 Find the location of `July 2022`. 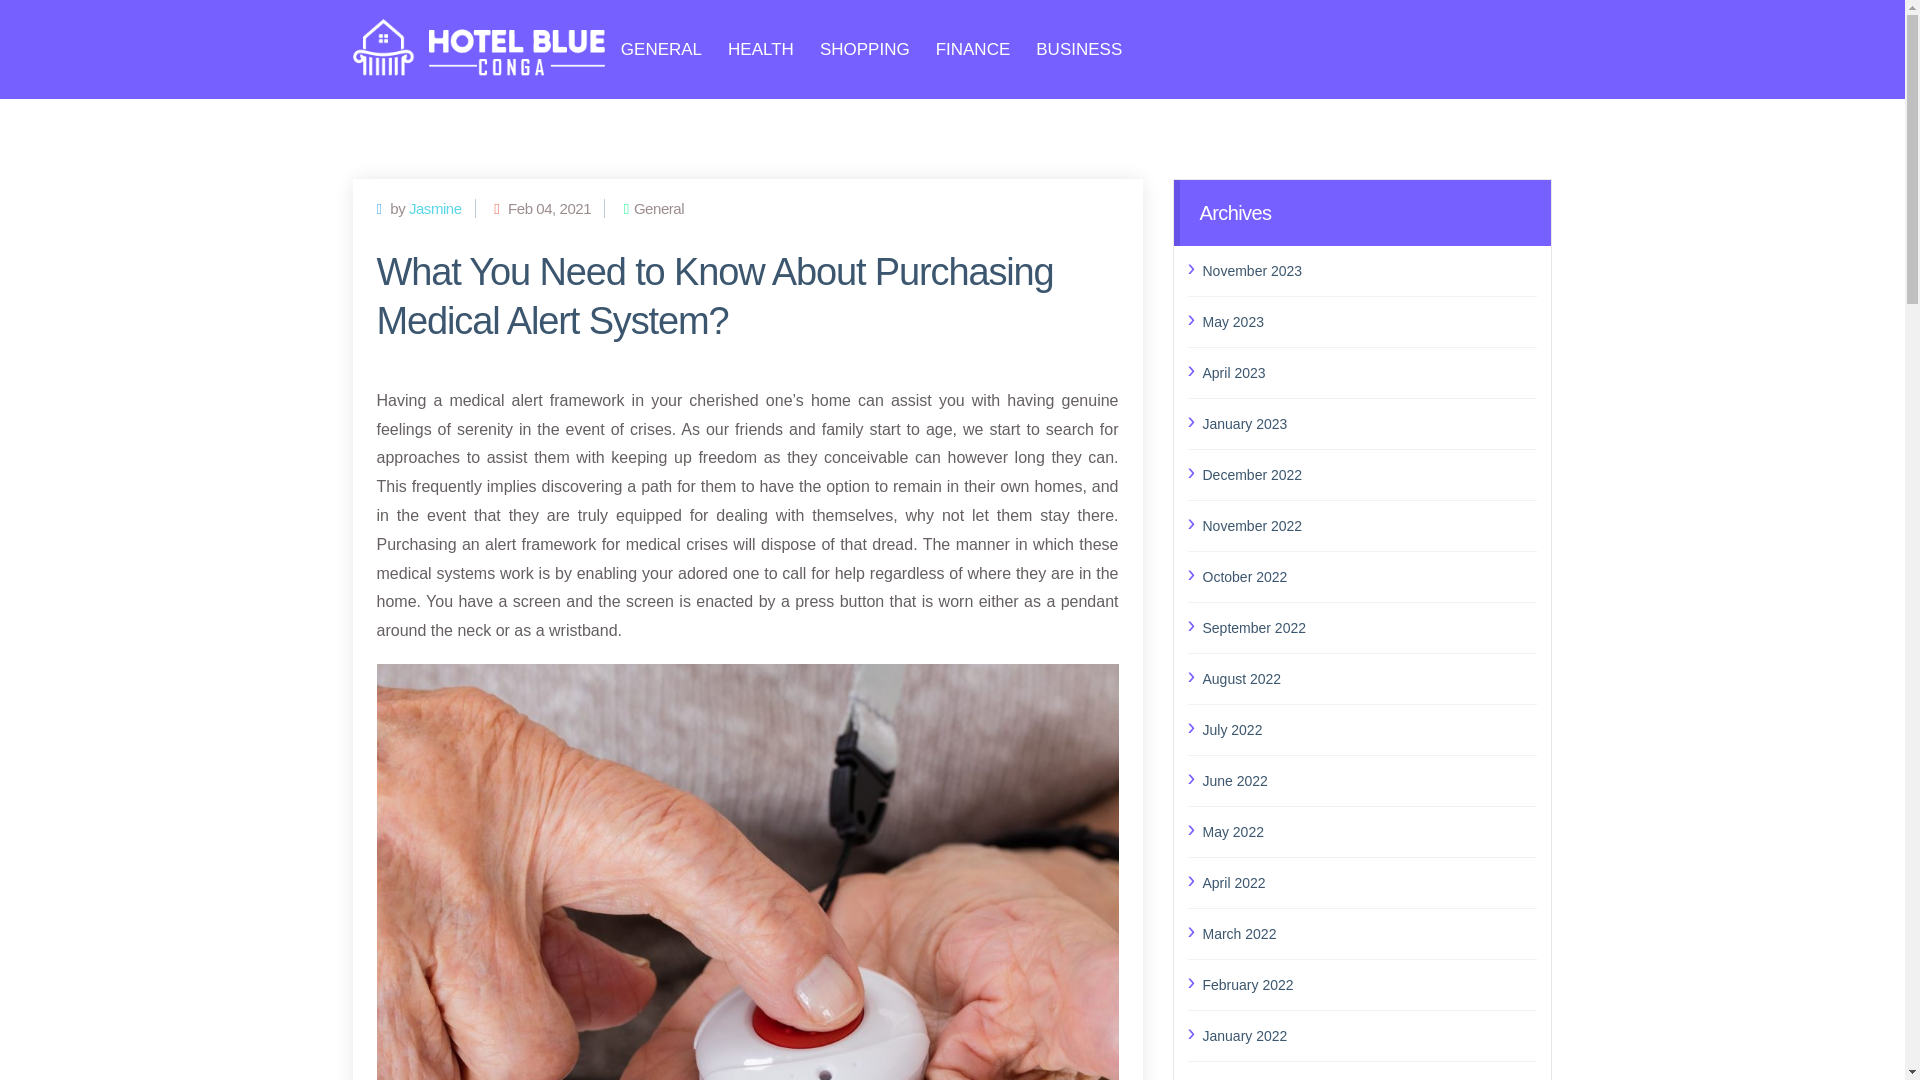

July 2022 is located at coordinates (1369, 730).